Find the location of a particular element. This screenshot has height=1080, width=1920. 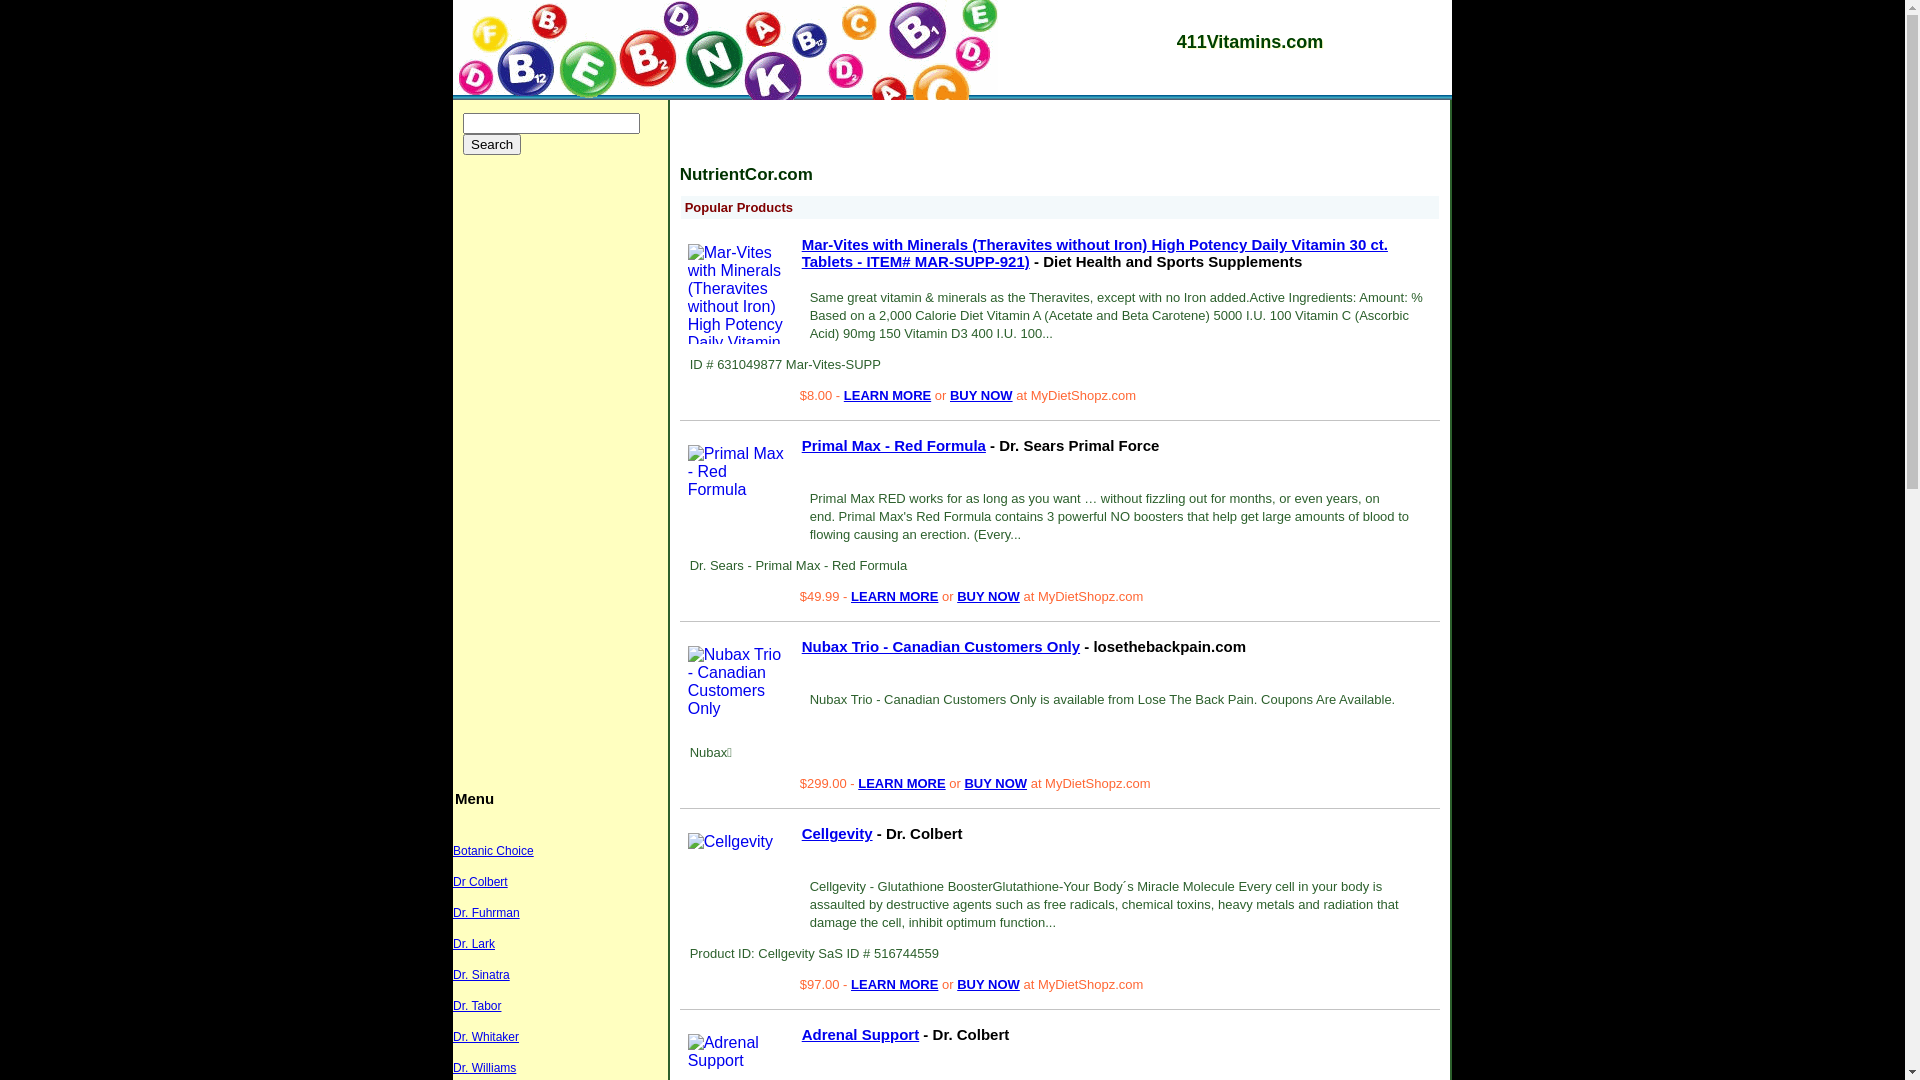

Search is located at coordinates (492, 144).